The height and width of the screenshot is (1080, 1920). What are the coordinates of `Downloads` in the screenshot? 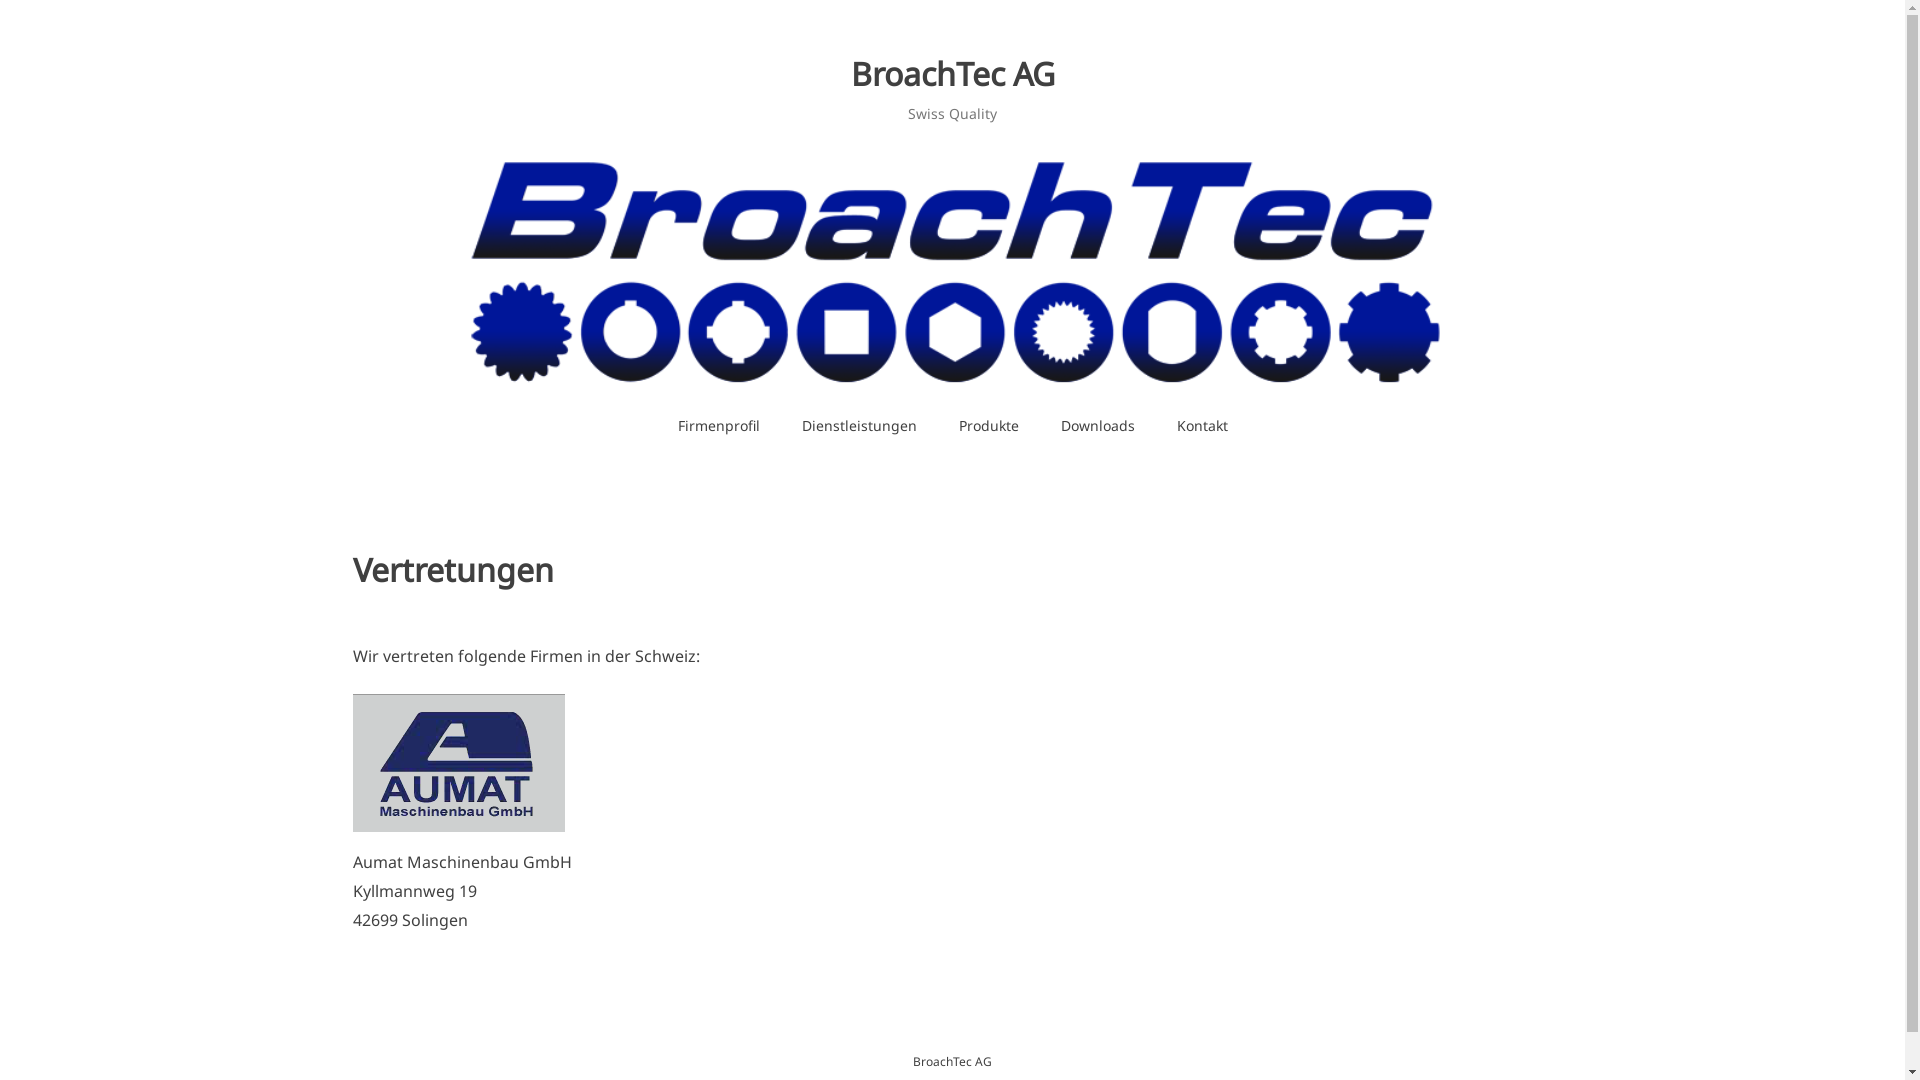 It's located at (1098, 426).